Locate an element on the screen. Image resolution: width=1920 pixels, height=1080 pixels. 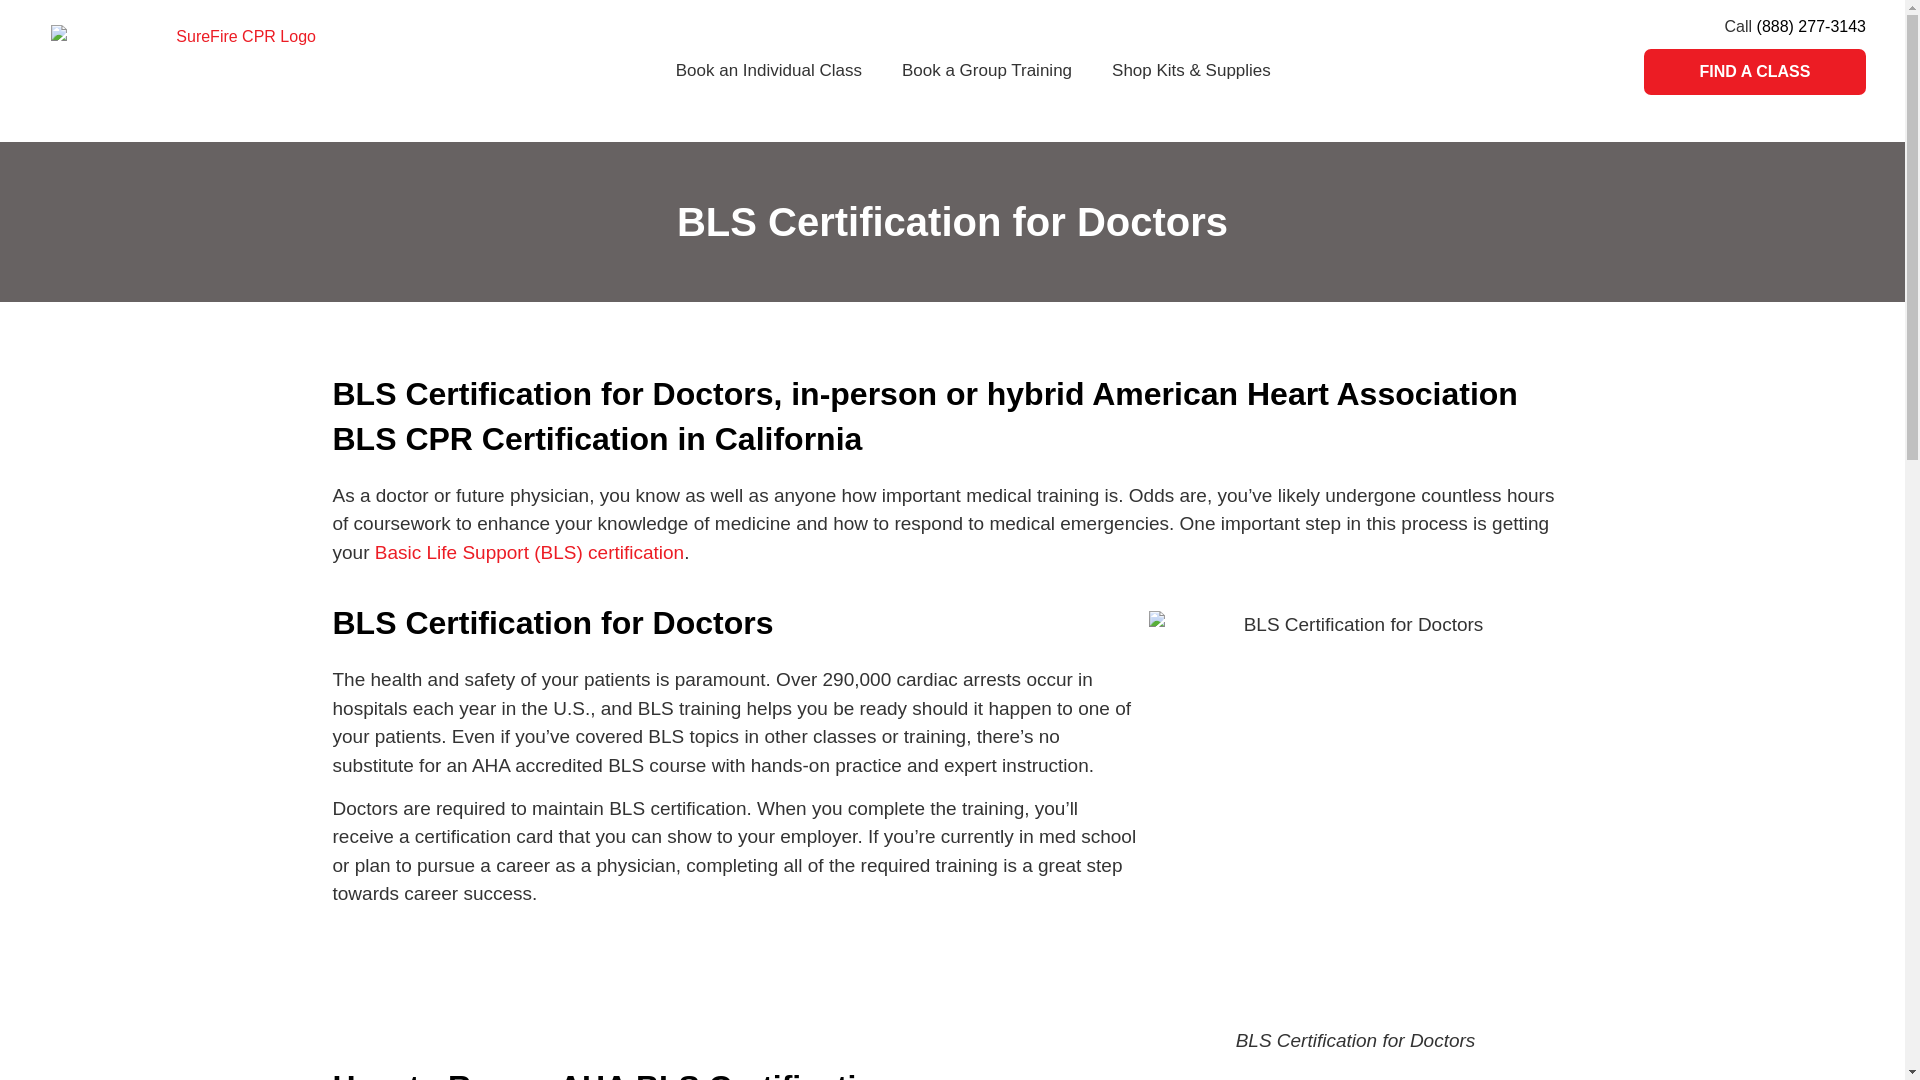
Click to find a class is located at coordinates (1754, 72).